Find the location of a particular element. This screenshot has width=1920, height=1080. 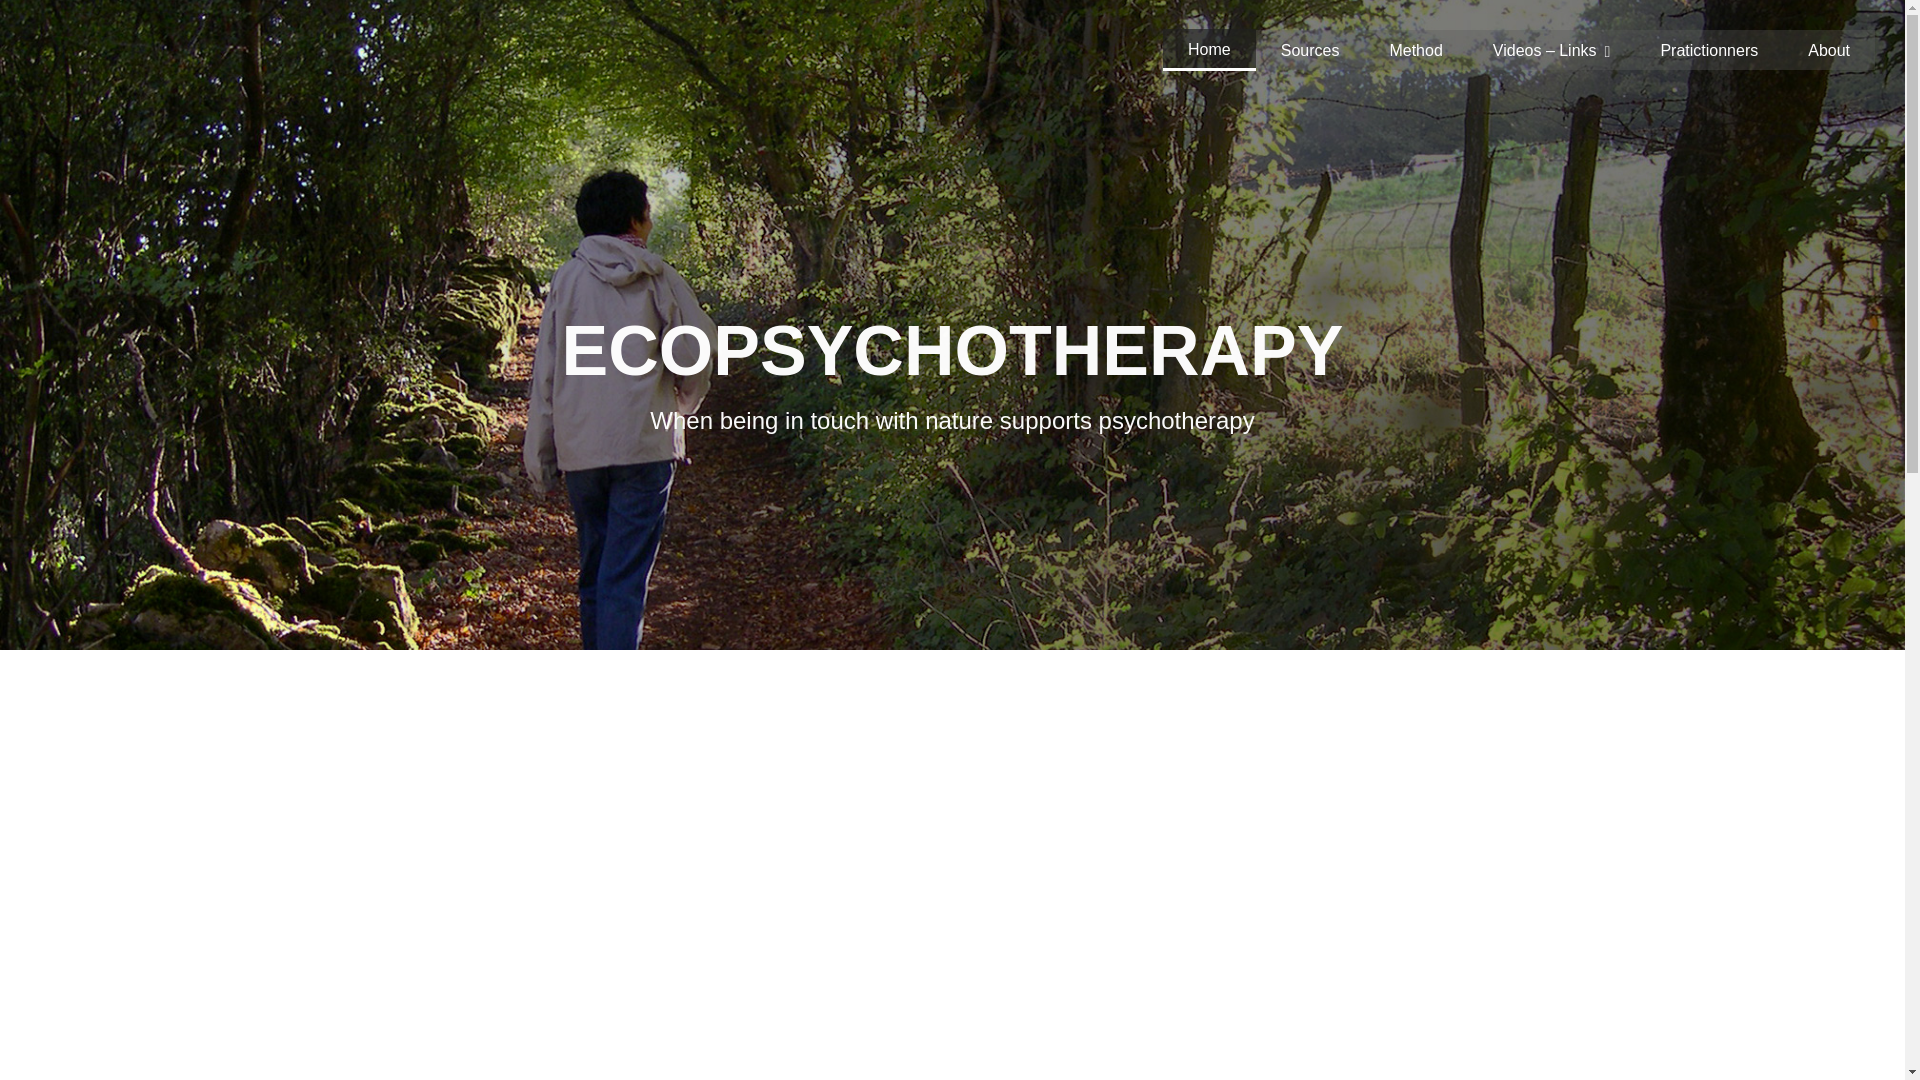

Method is located at coordinates (1414, 50).